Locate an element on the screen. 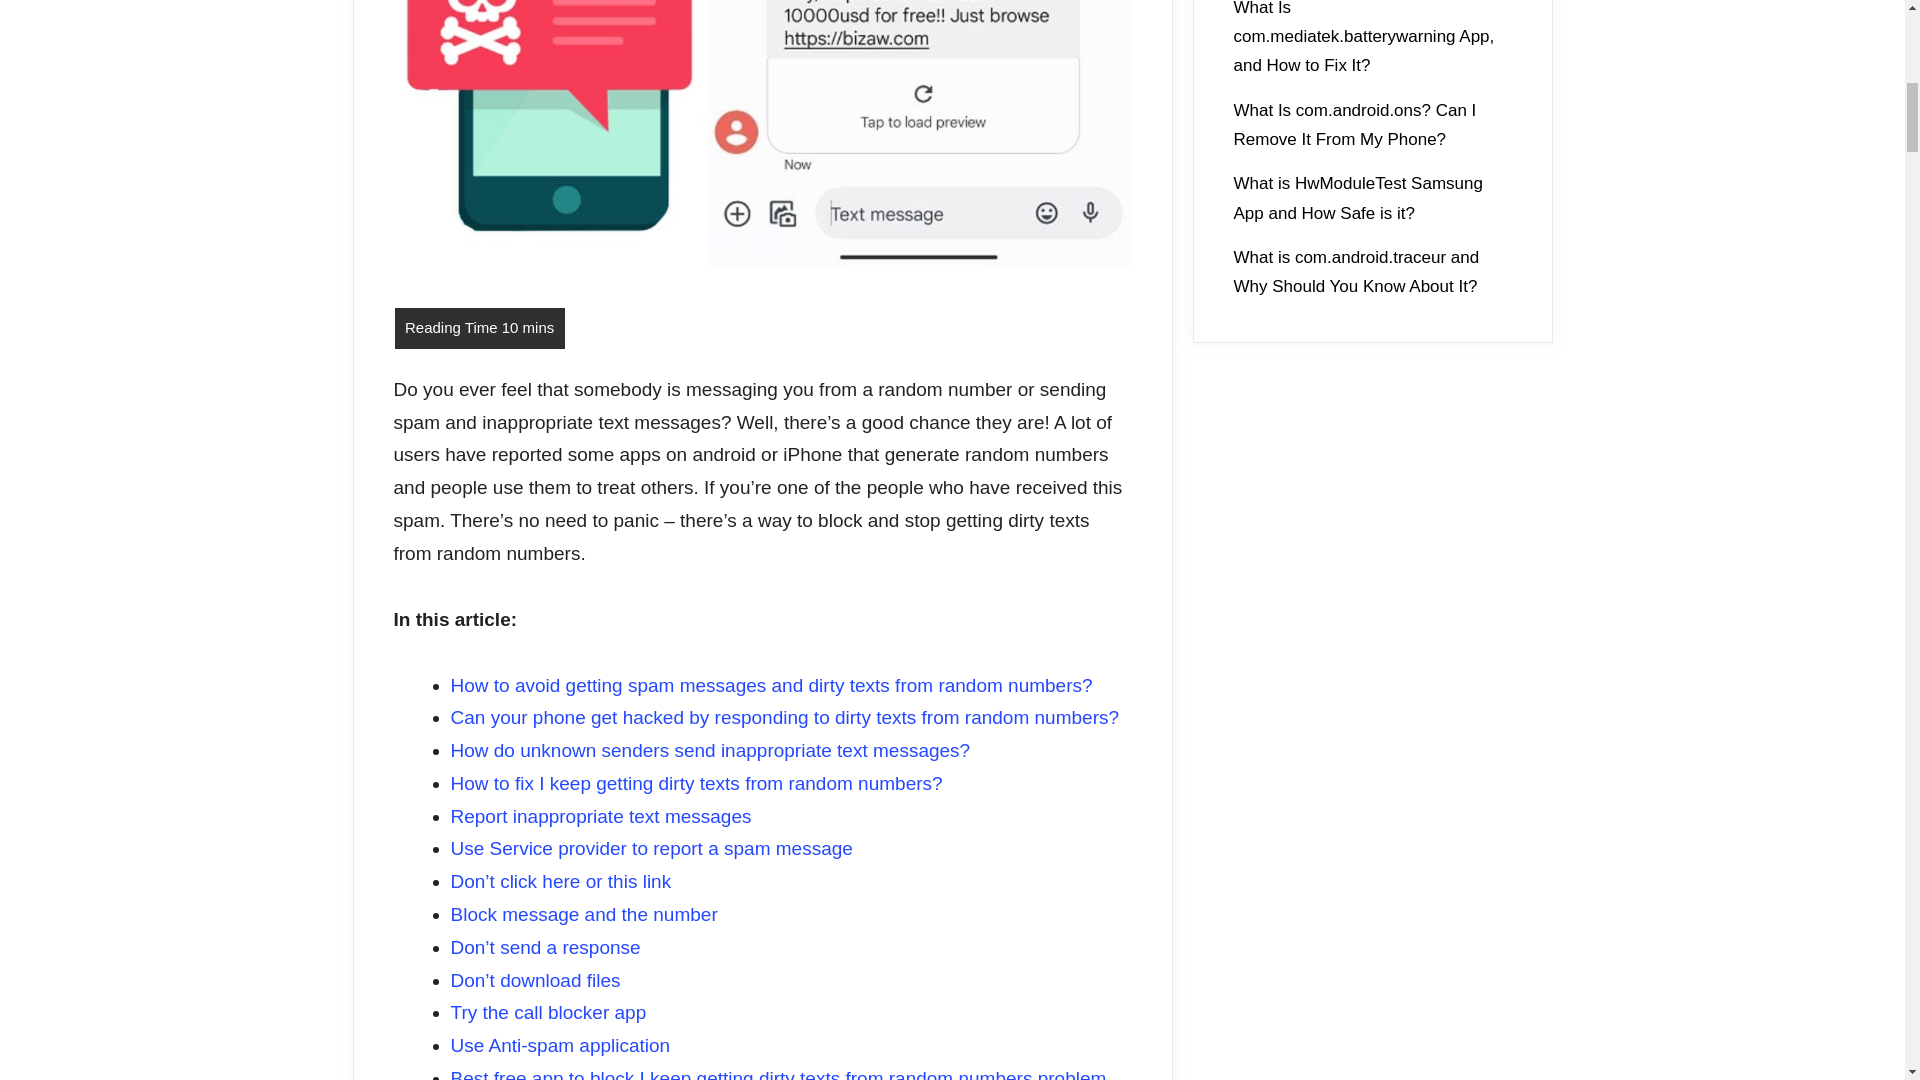  How to fix I keep getting dirty texts from random numbers? is located at coordinates (696, 783).